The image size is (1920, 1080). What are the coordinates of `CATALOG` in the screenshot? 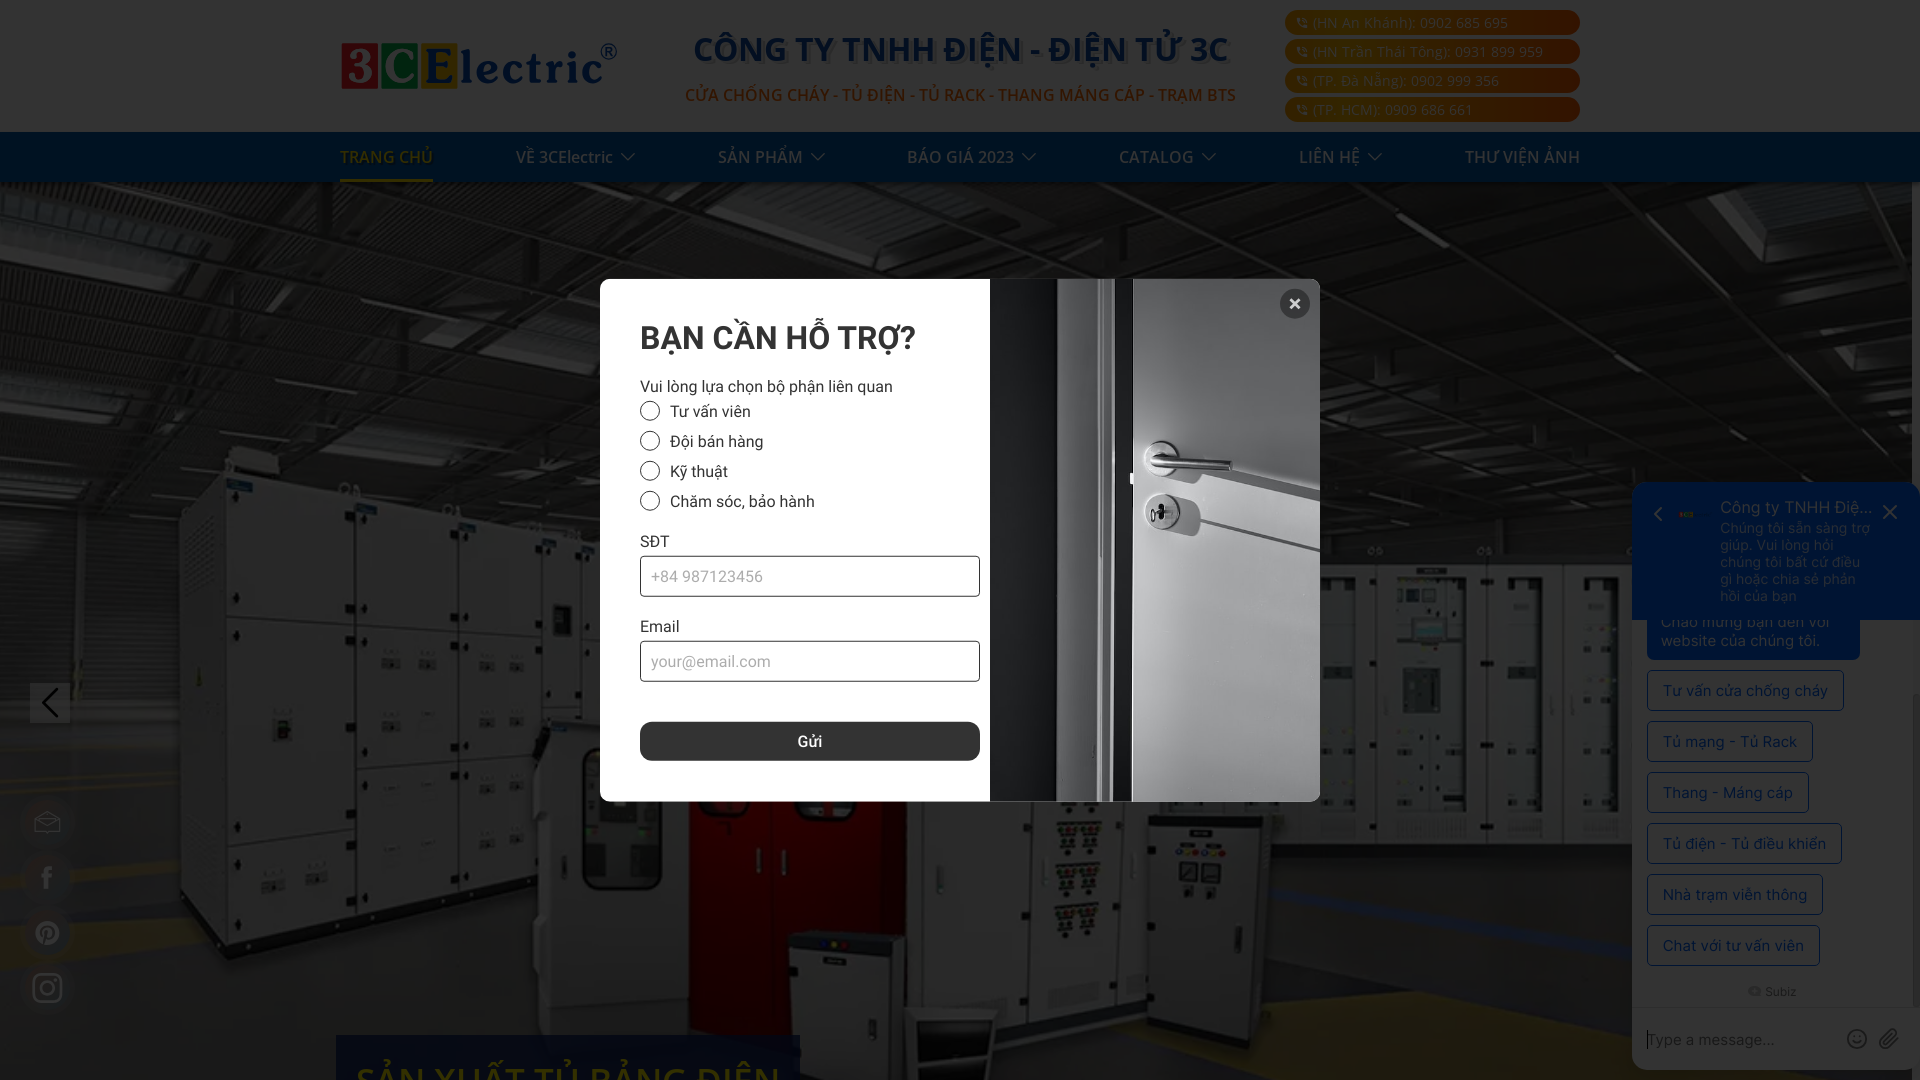 It's located at (1168, 157).